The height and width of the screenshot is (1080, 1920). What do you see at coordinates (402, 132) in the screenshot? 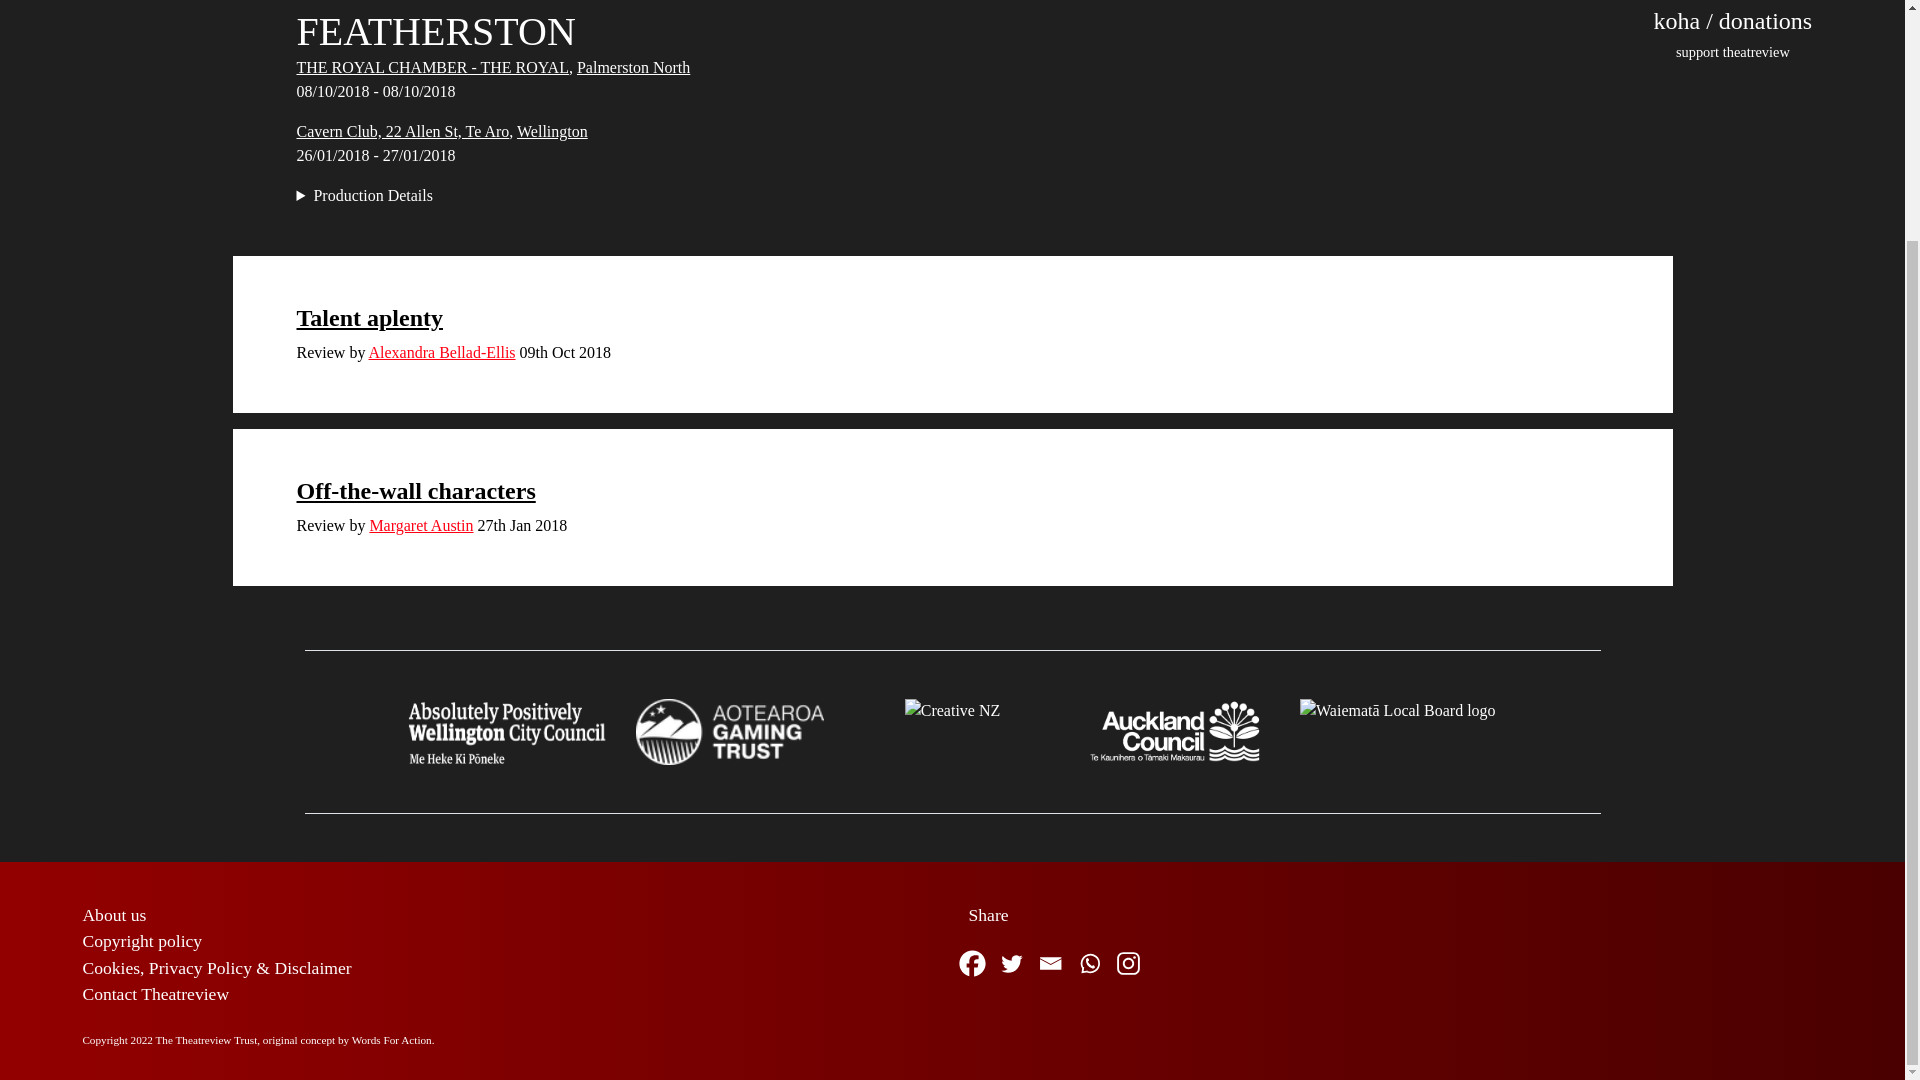
I see `Cavern Club, 22 Allen St, Te Aro` at bounding box center [402, 132].